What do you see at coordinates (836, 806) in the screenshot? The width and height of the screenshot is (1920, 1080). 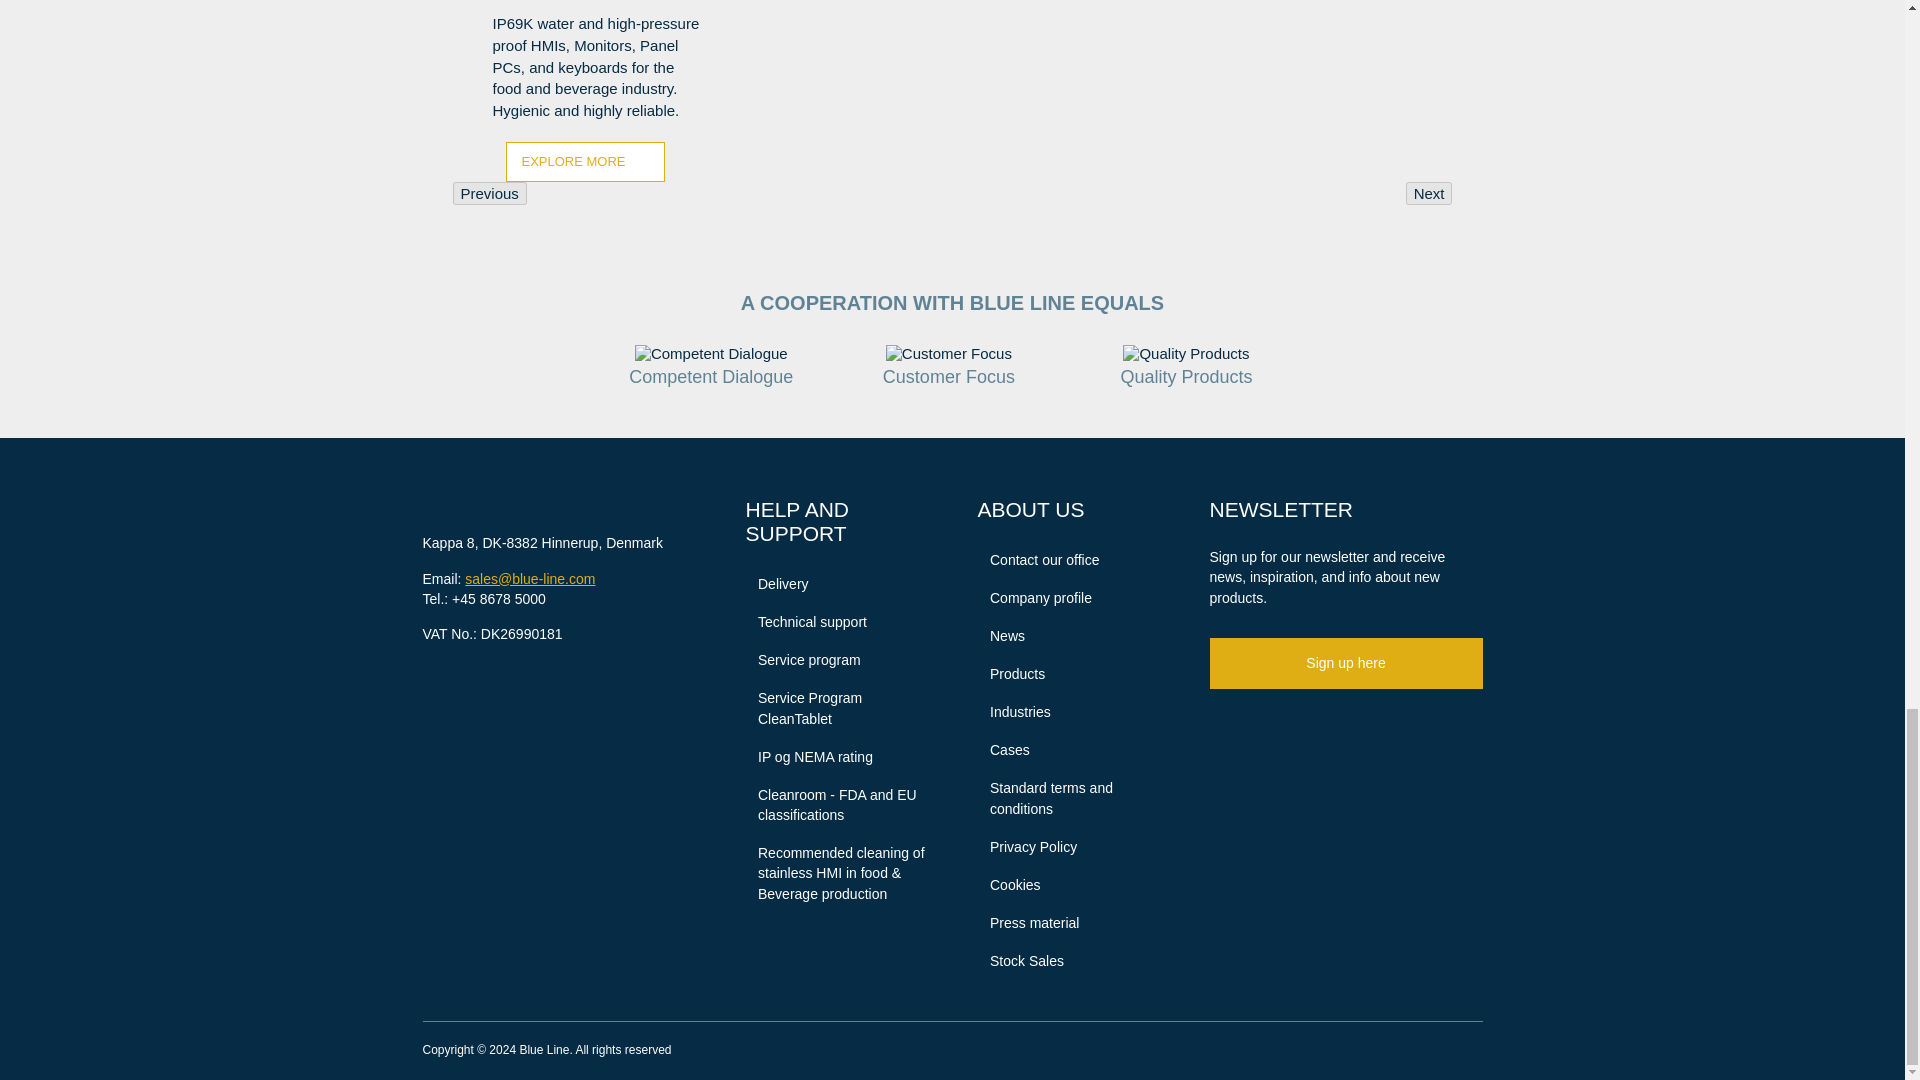 I see `Cleanroom - FDA og EU klassifikationer` at bounding box center [836, 806].